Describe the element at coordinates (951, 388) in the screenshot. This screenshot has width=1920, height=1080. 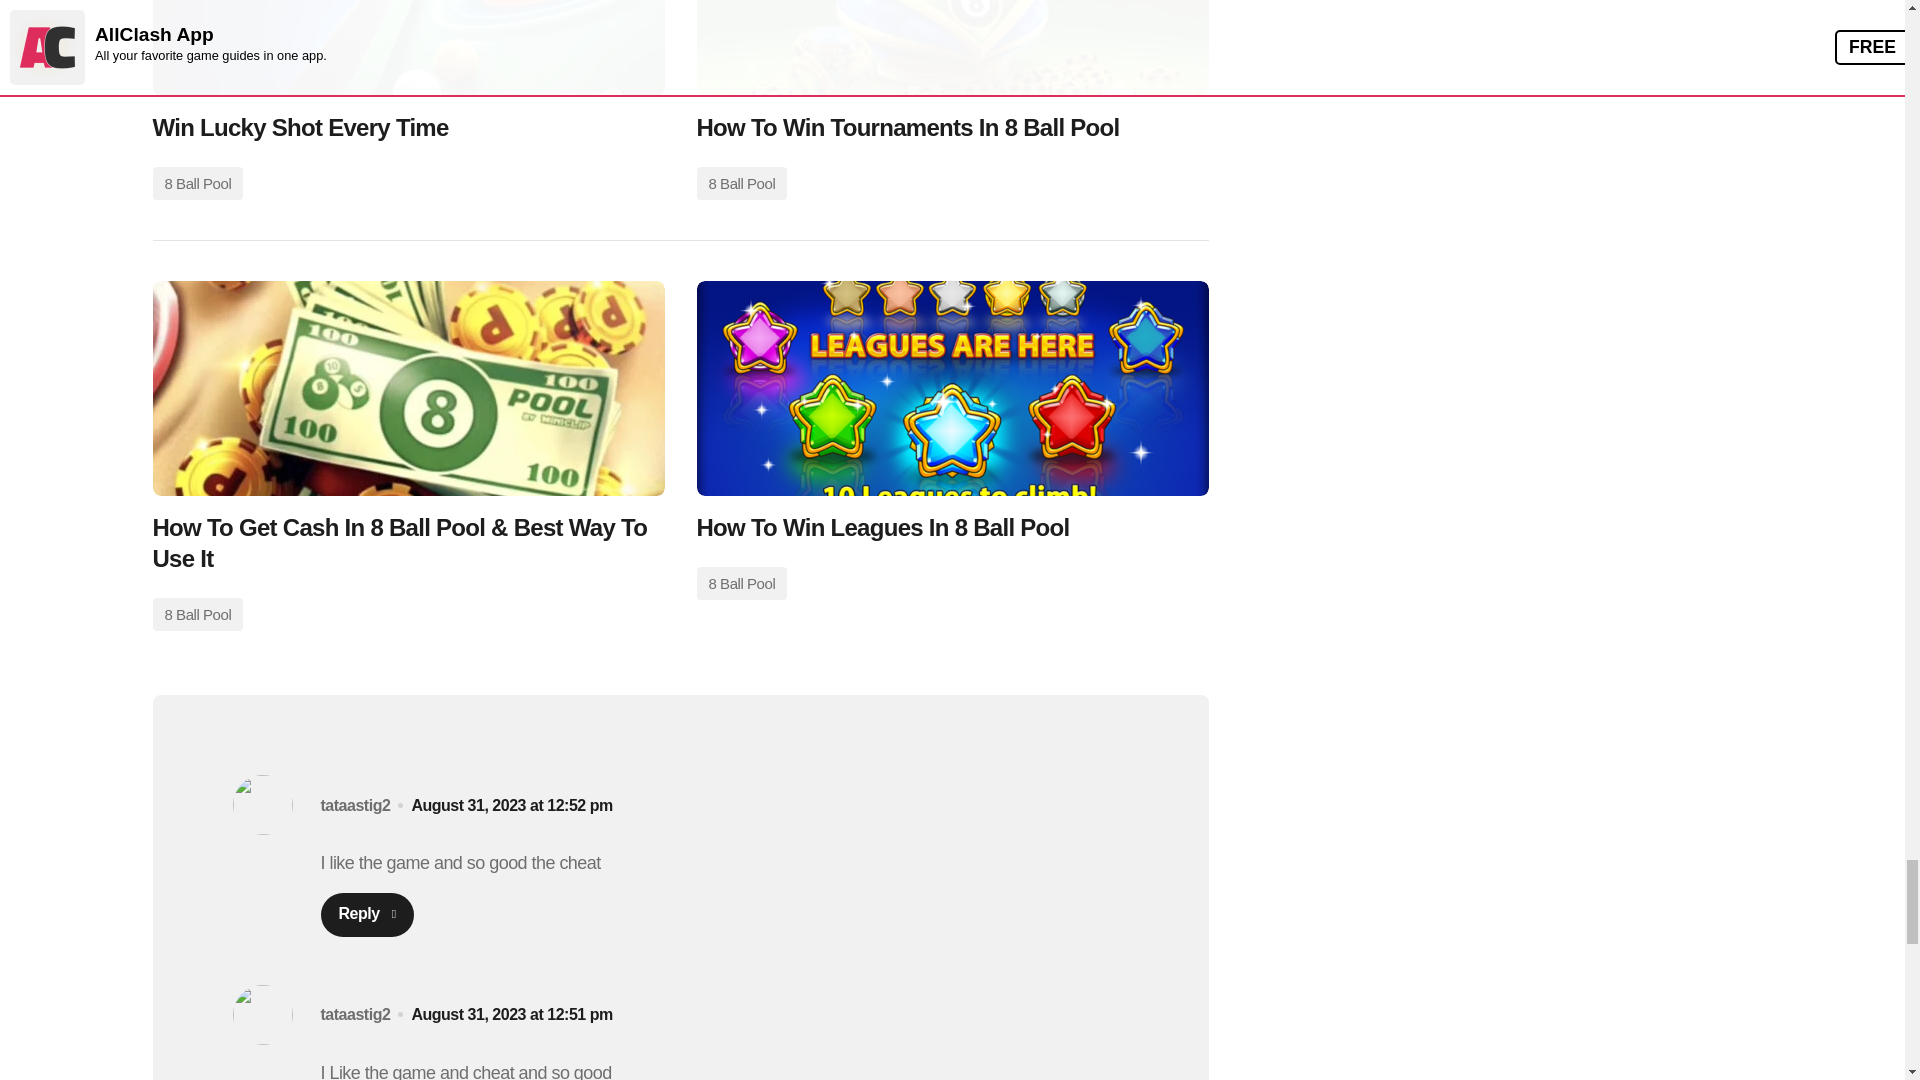
I see `How To Win Leagues In 8 Ball Pool` at that location.